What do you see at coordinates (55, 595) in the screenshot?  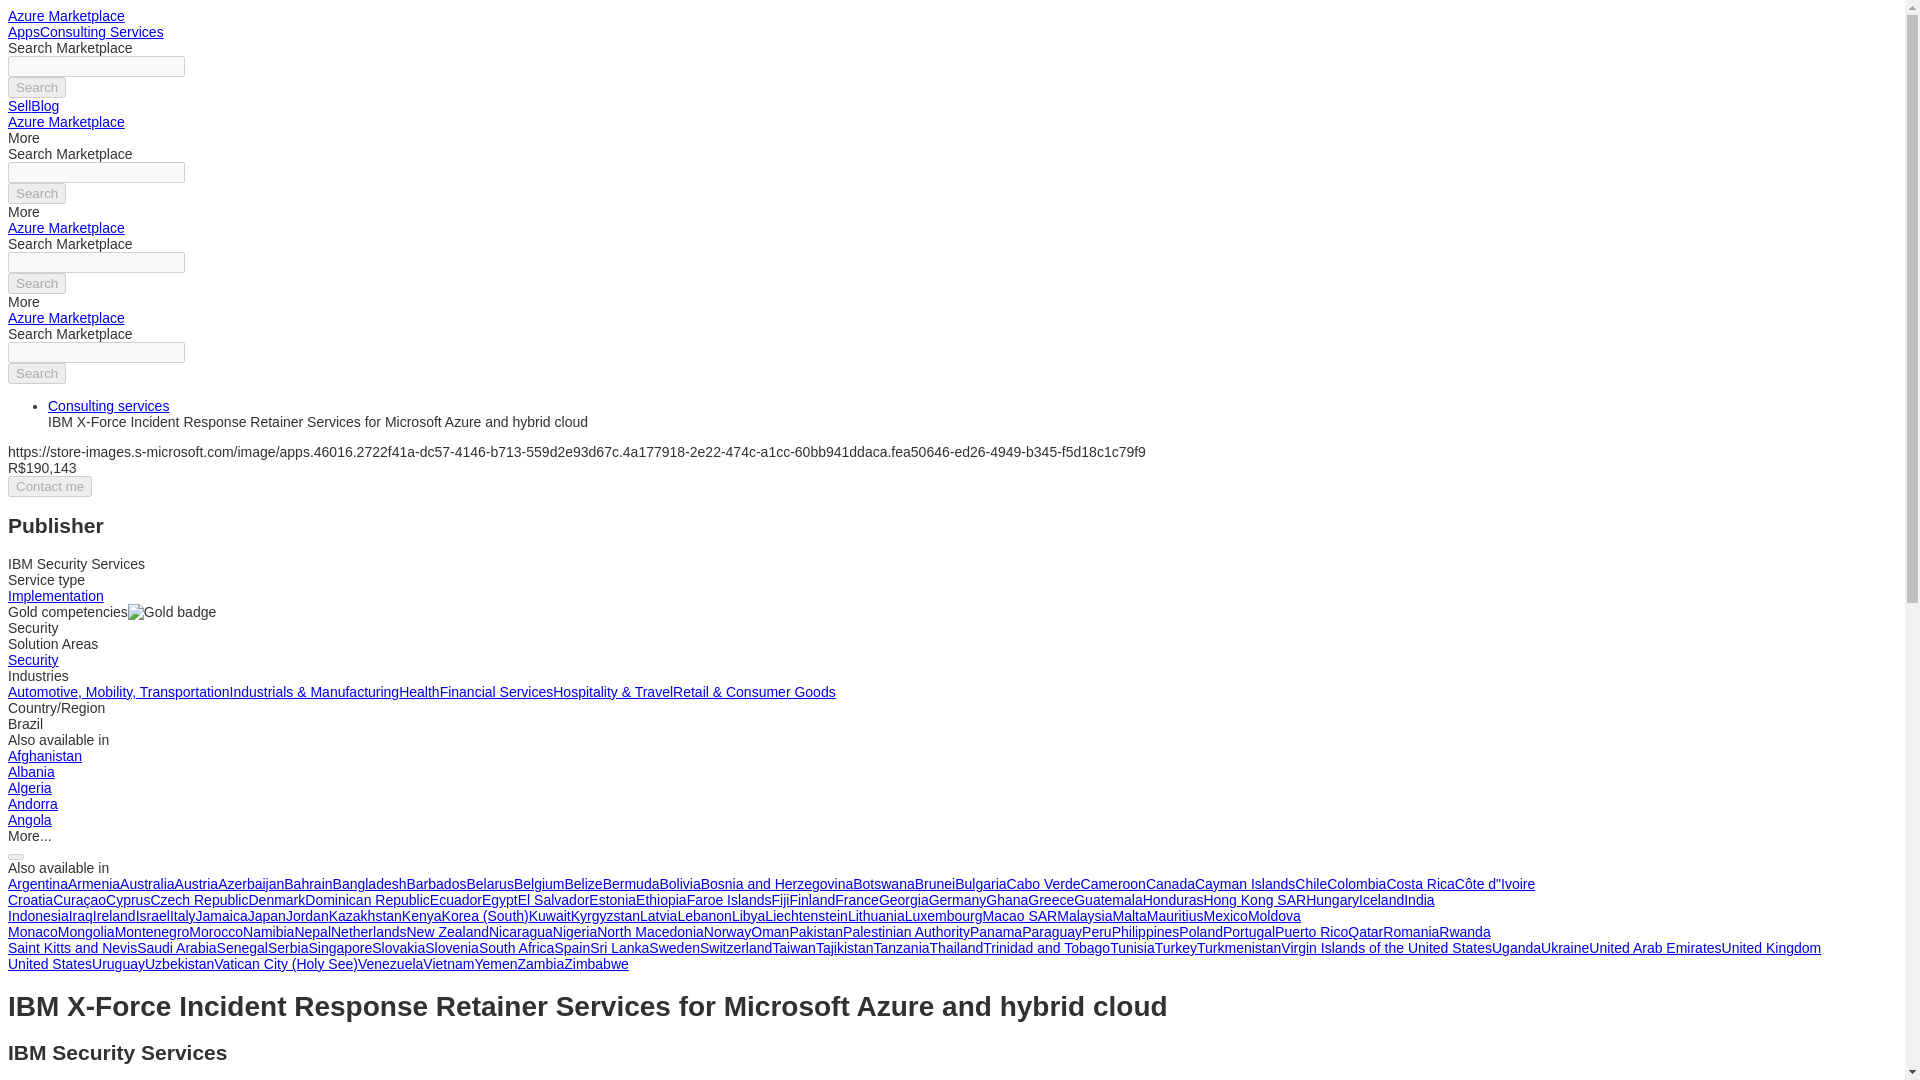 I see `Implementation` at bounding box center [55, 595].